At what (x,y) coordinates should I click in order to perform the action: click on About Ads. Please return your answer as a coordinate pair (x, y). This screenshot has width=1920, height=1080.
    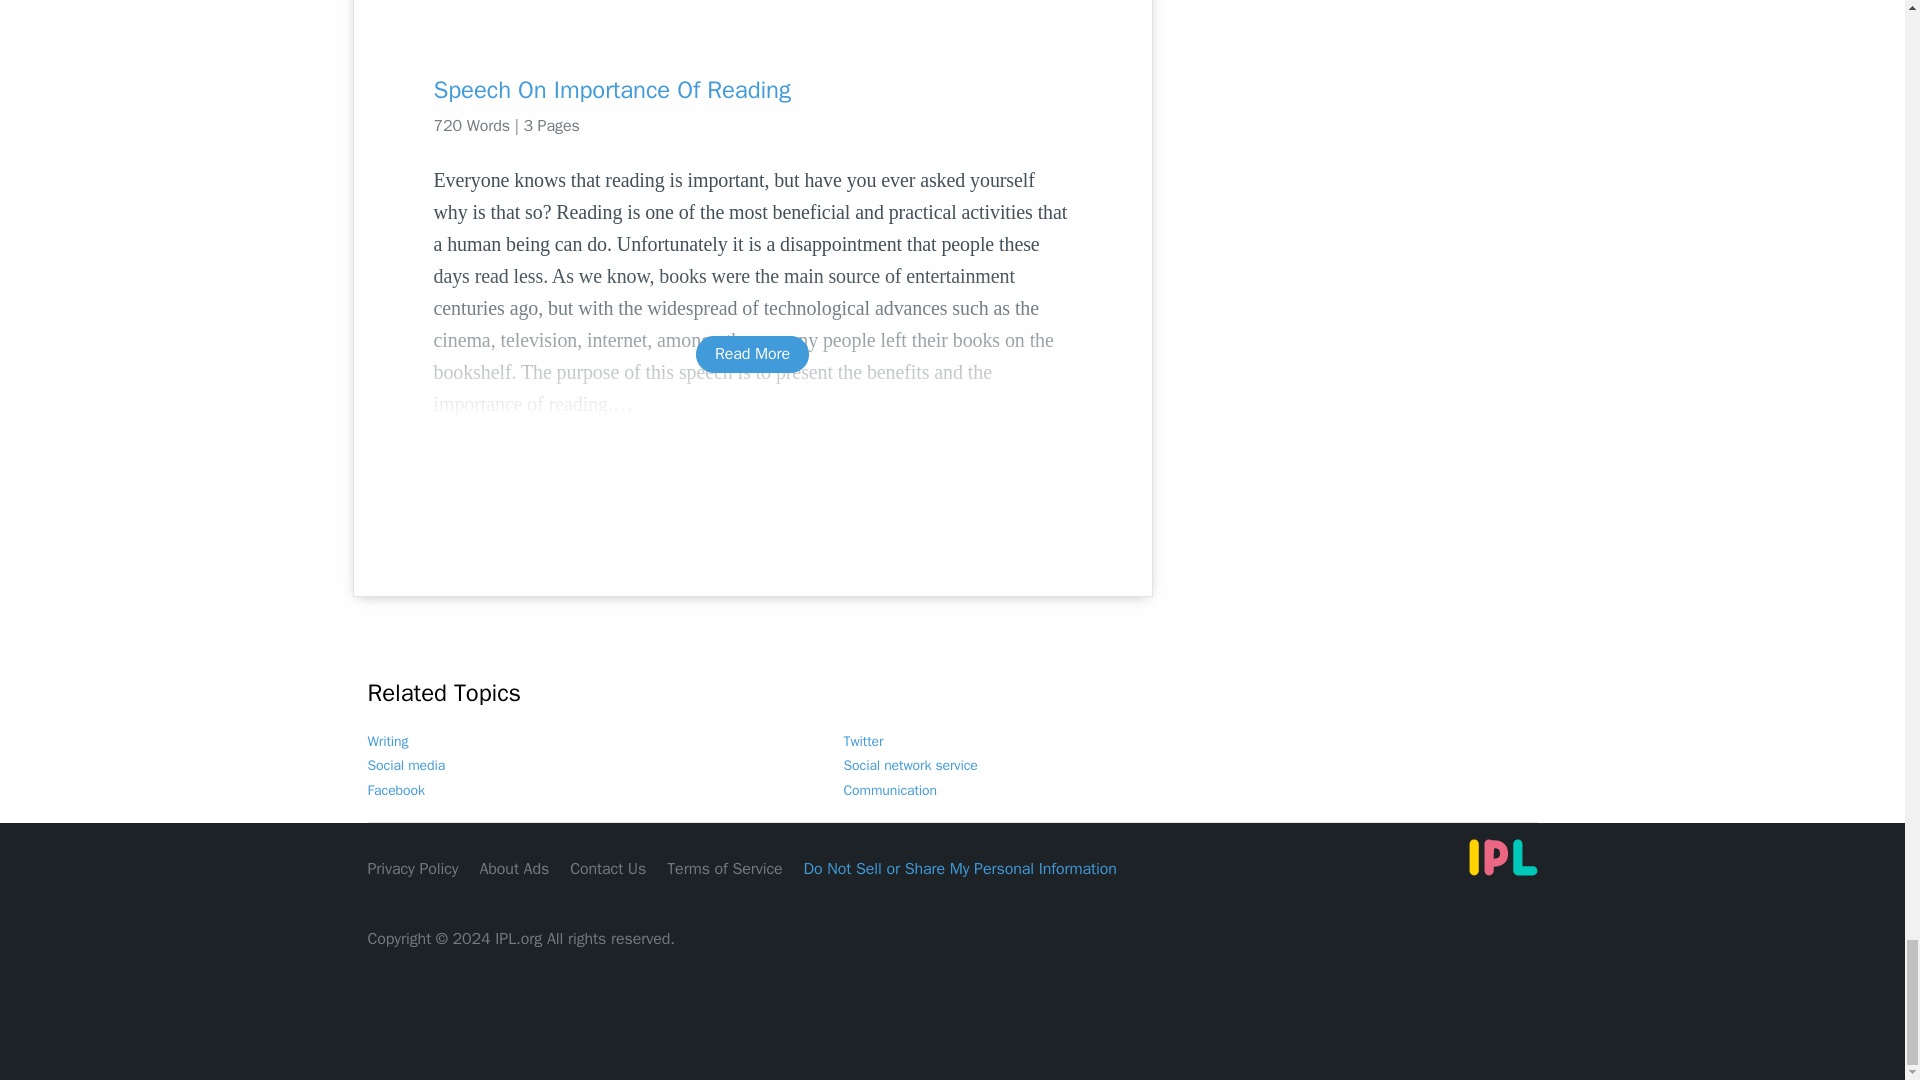
    Looking at the image, I should click on (514, 868).